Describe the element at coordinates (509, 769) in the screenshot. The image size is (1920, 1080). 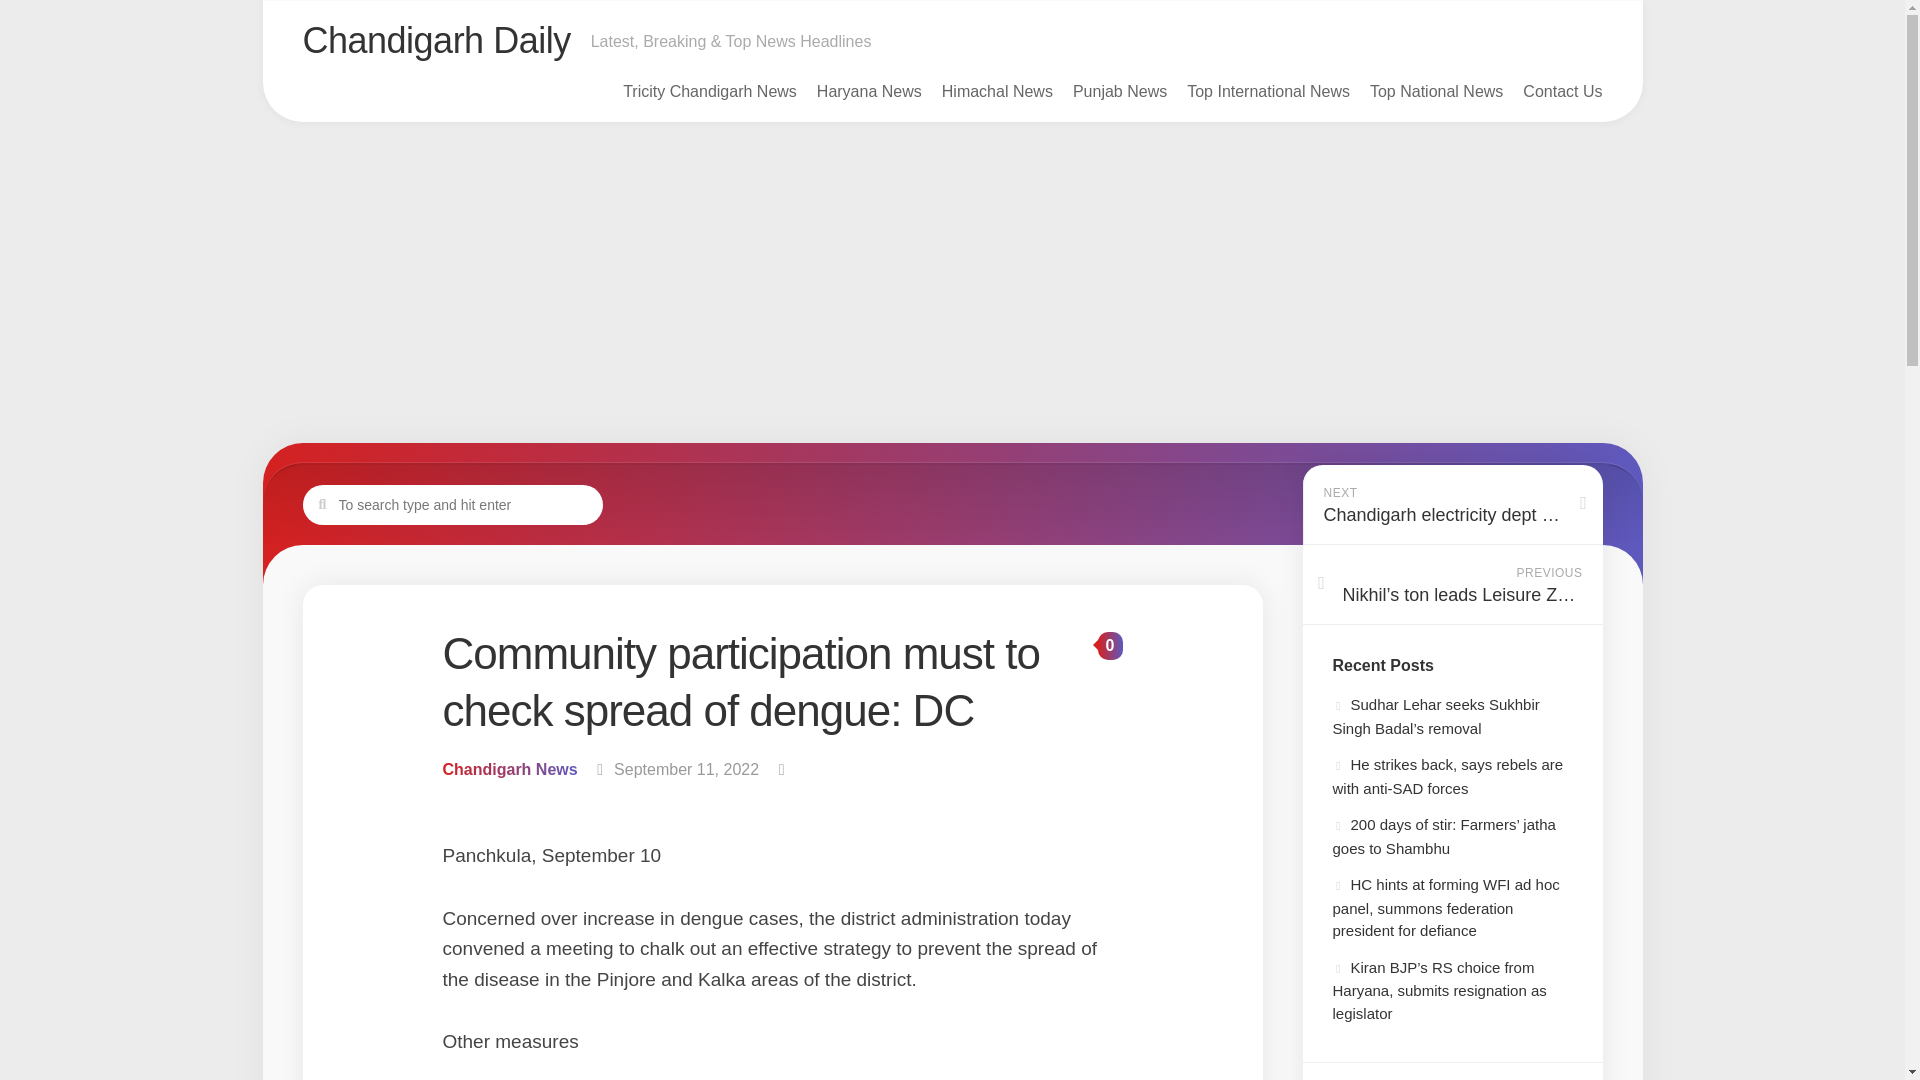
I see `Chandigarh News` at that location.